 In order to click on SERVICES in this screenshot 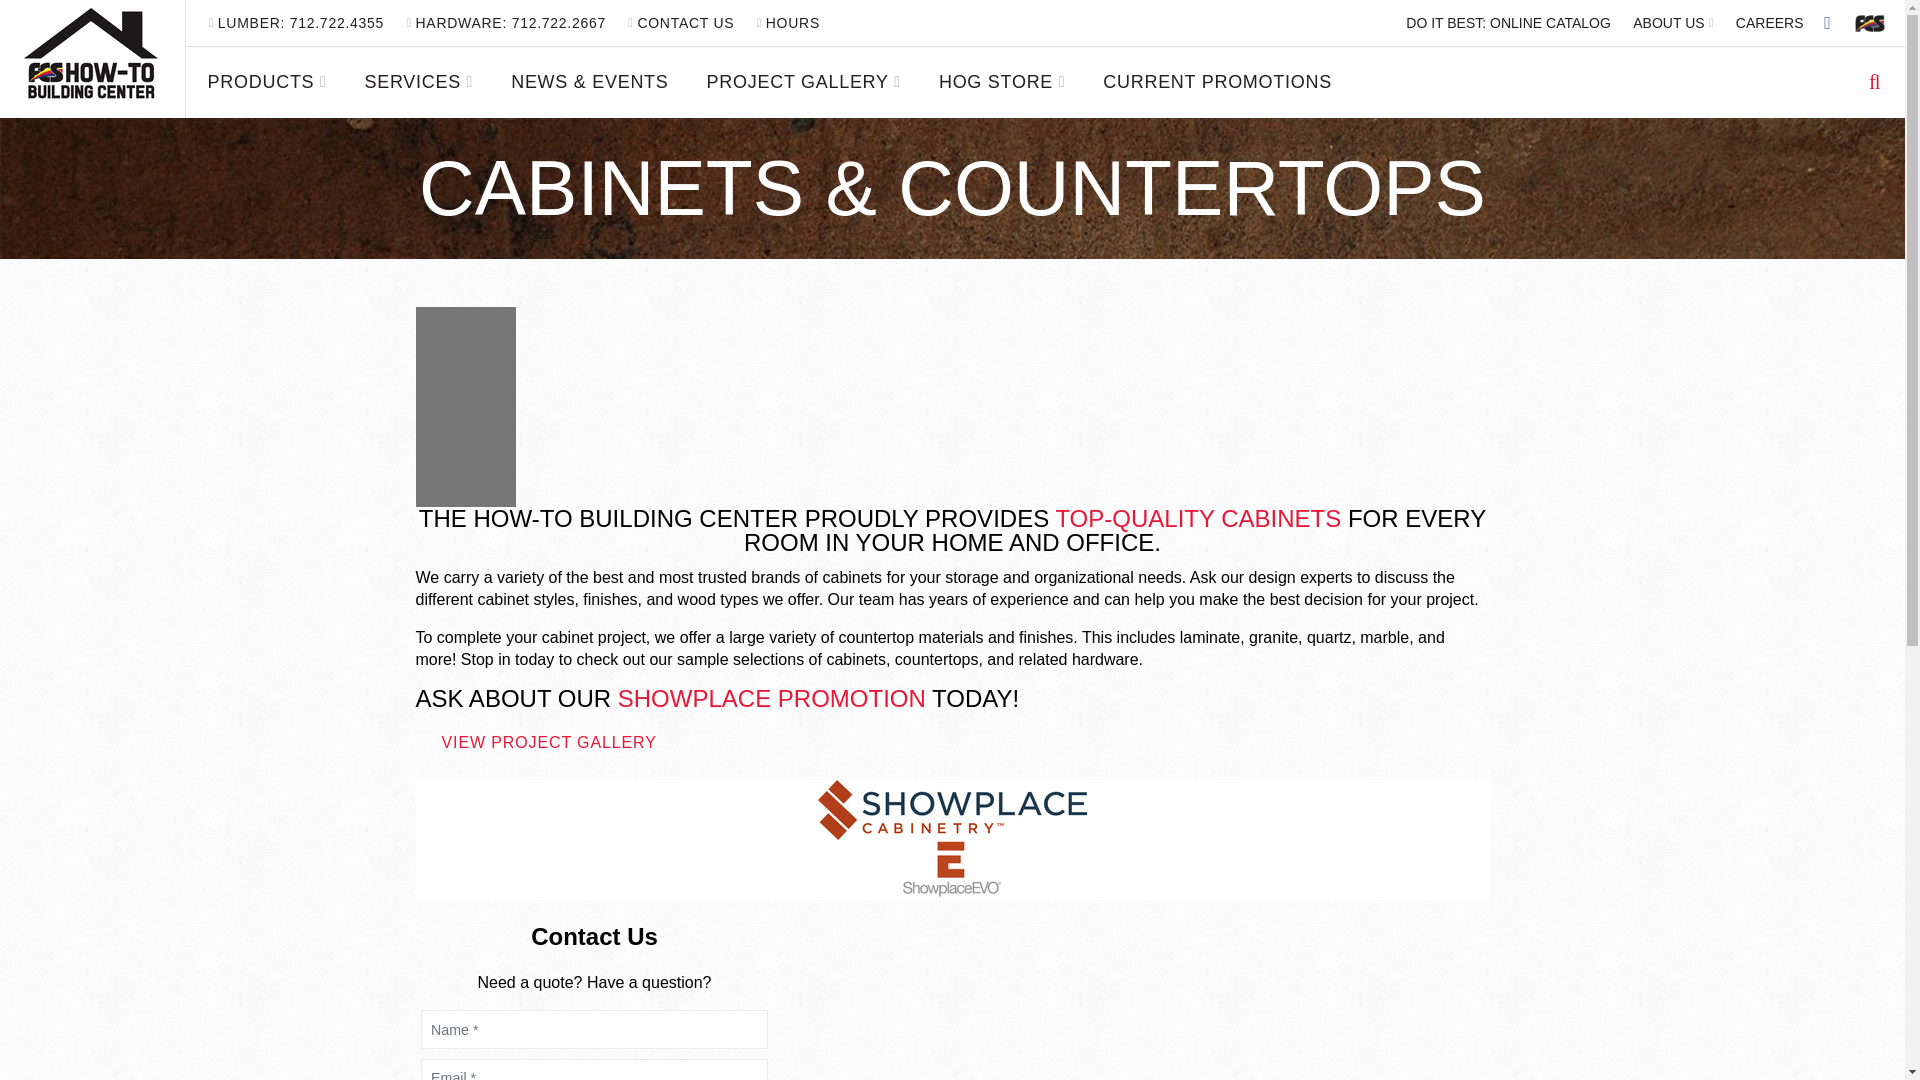, I will do `click(419, 82)`.